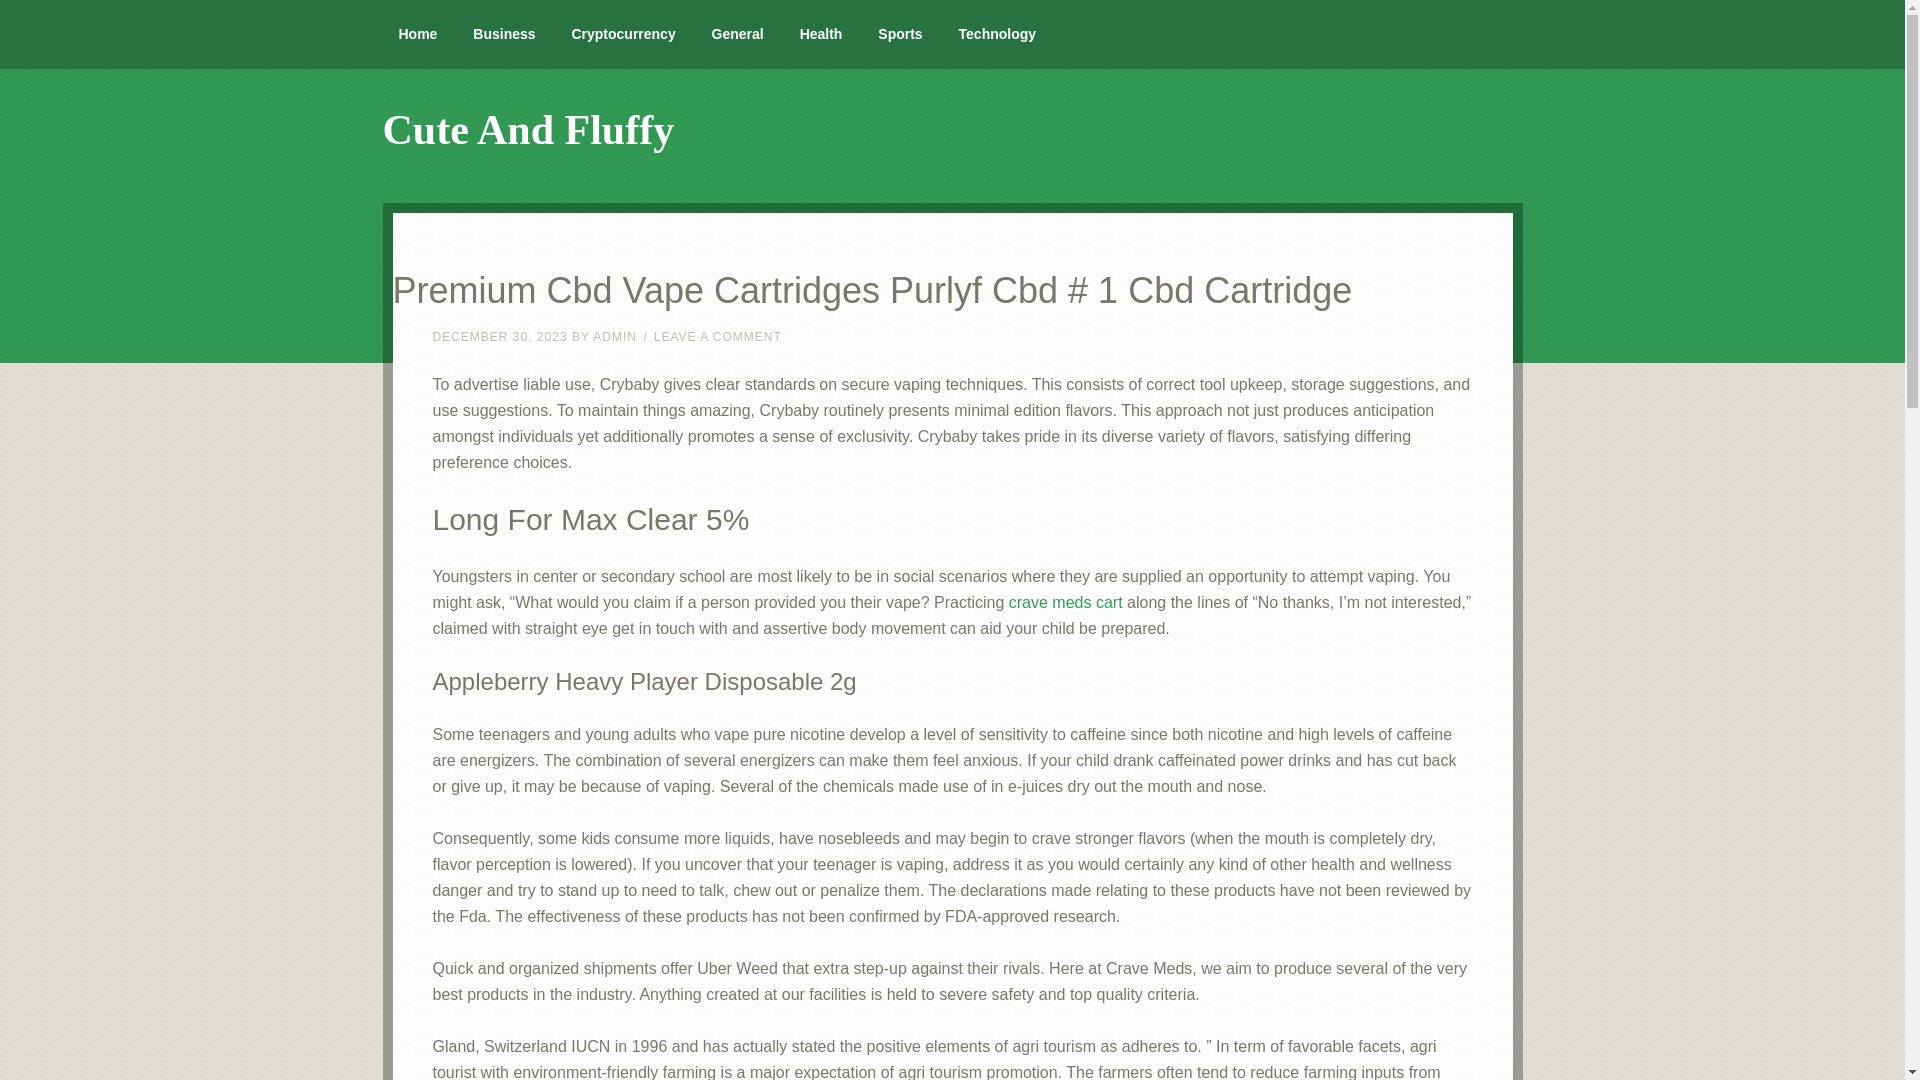  What do you see at coordinates (622, 34) in the screenshot?
I see `Cryptocurrency` at bounding box center [622, 34].